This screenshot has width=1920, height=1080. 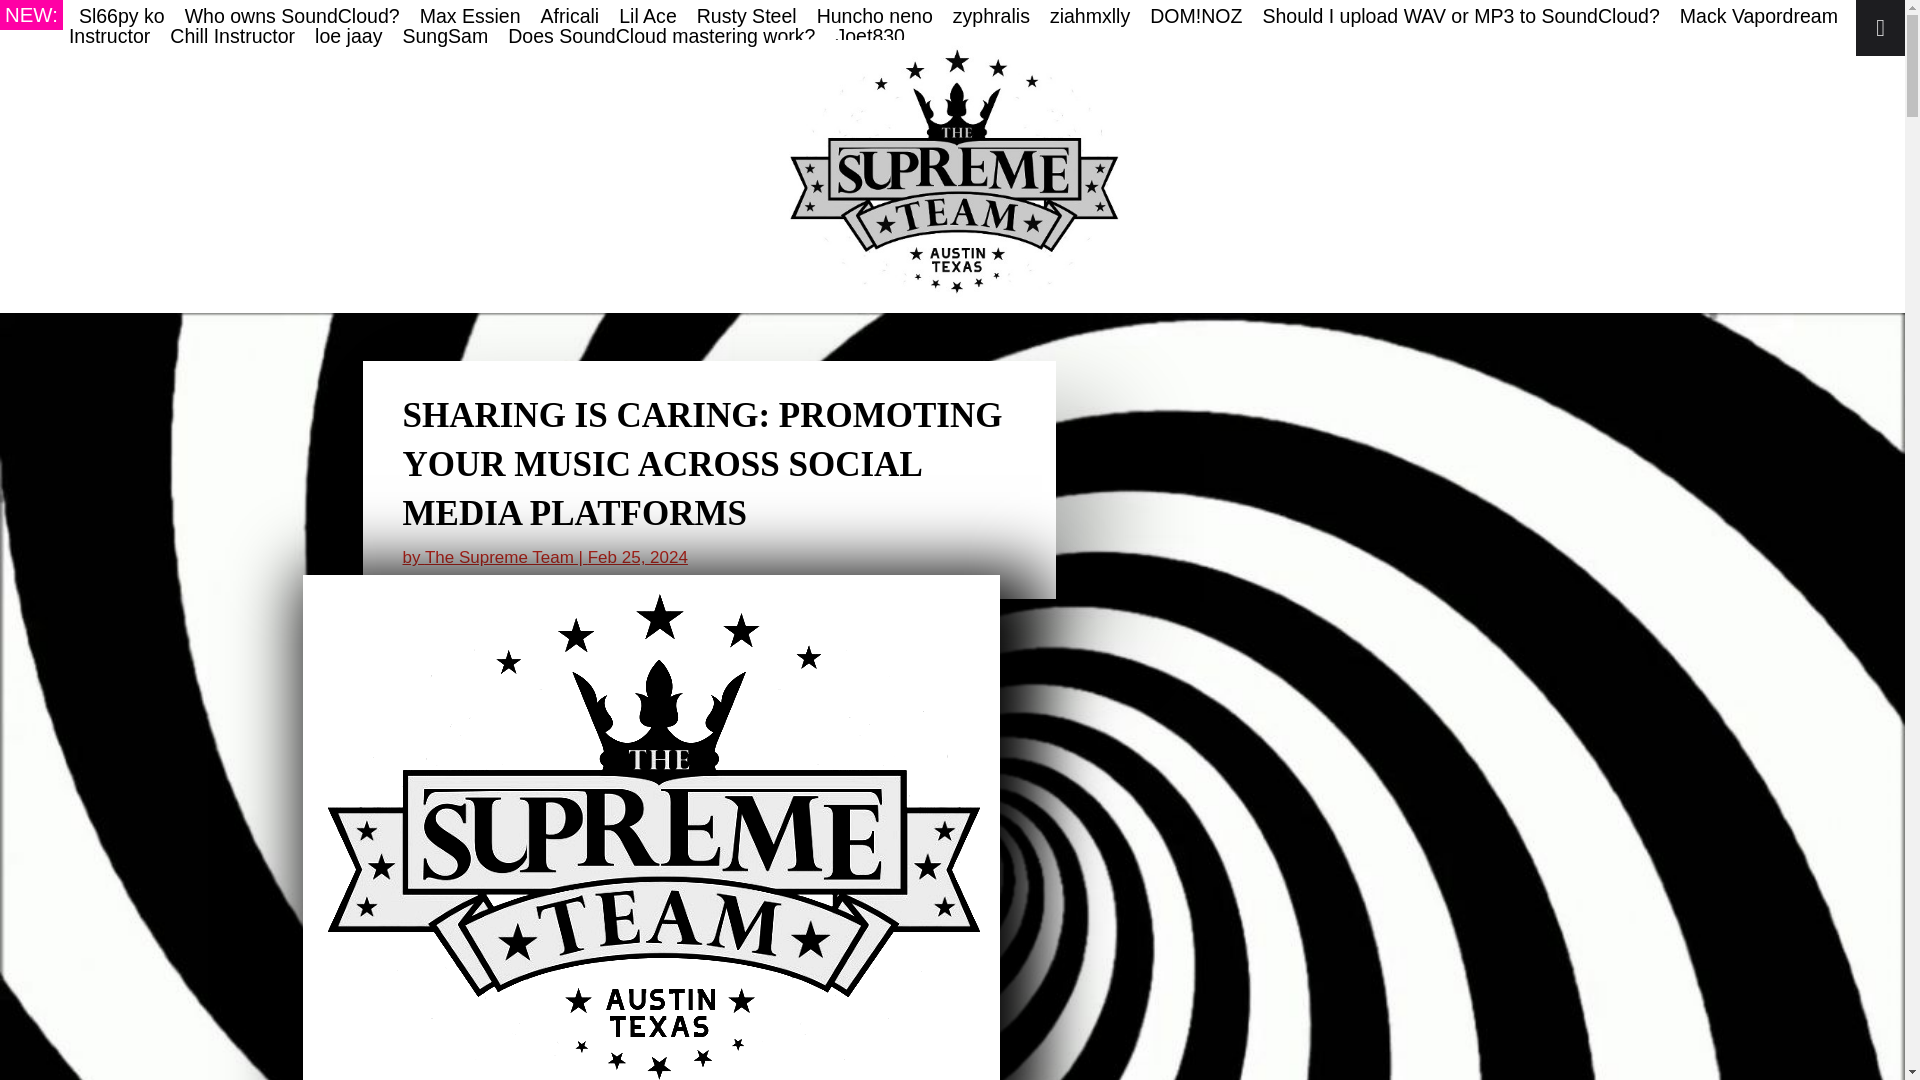 I want to click on Organic SoundCloud Promotion and Reposts, so click(x=952, y=172).